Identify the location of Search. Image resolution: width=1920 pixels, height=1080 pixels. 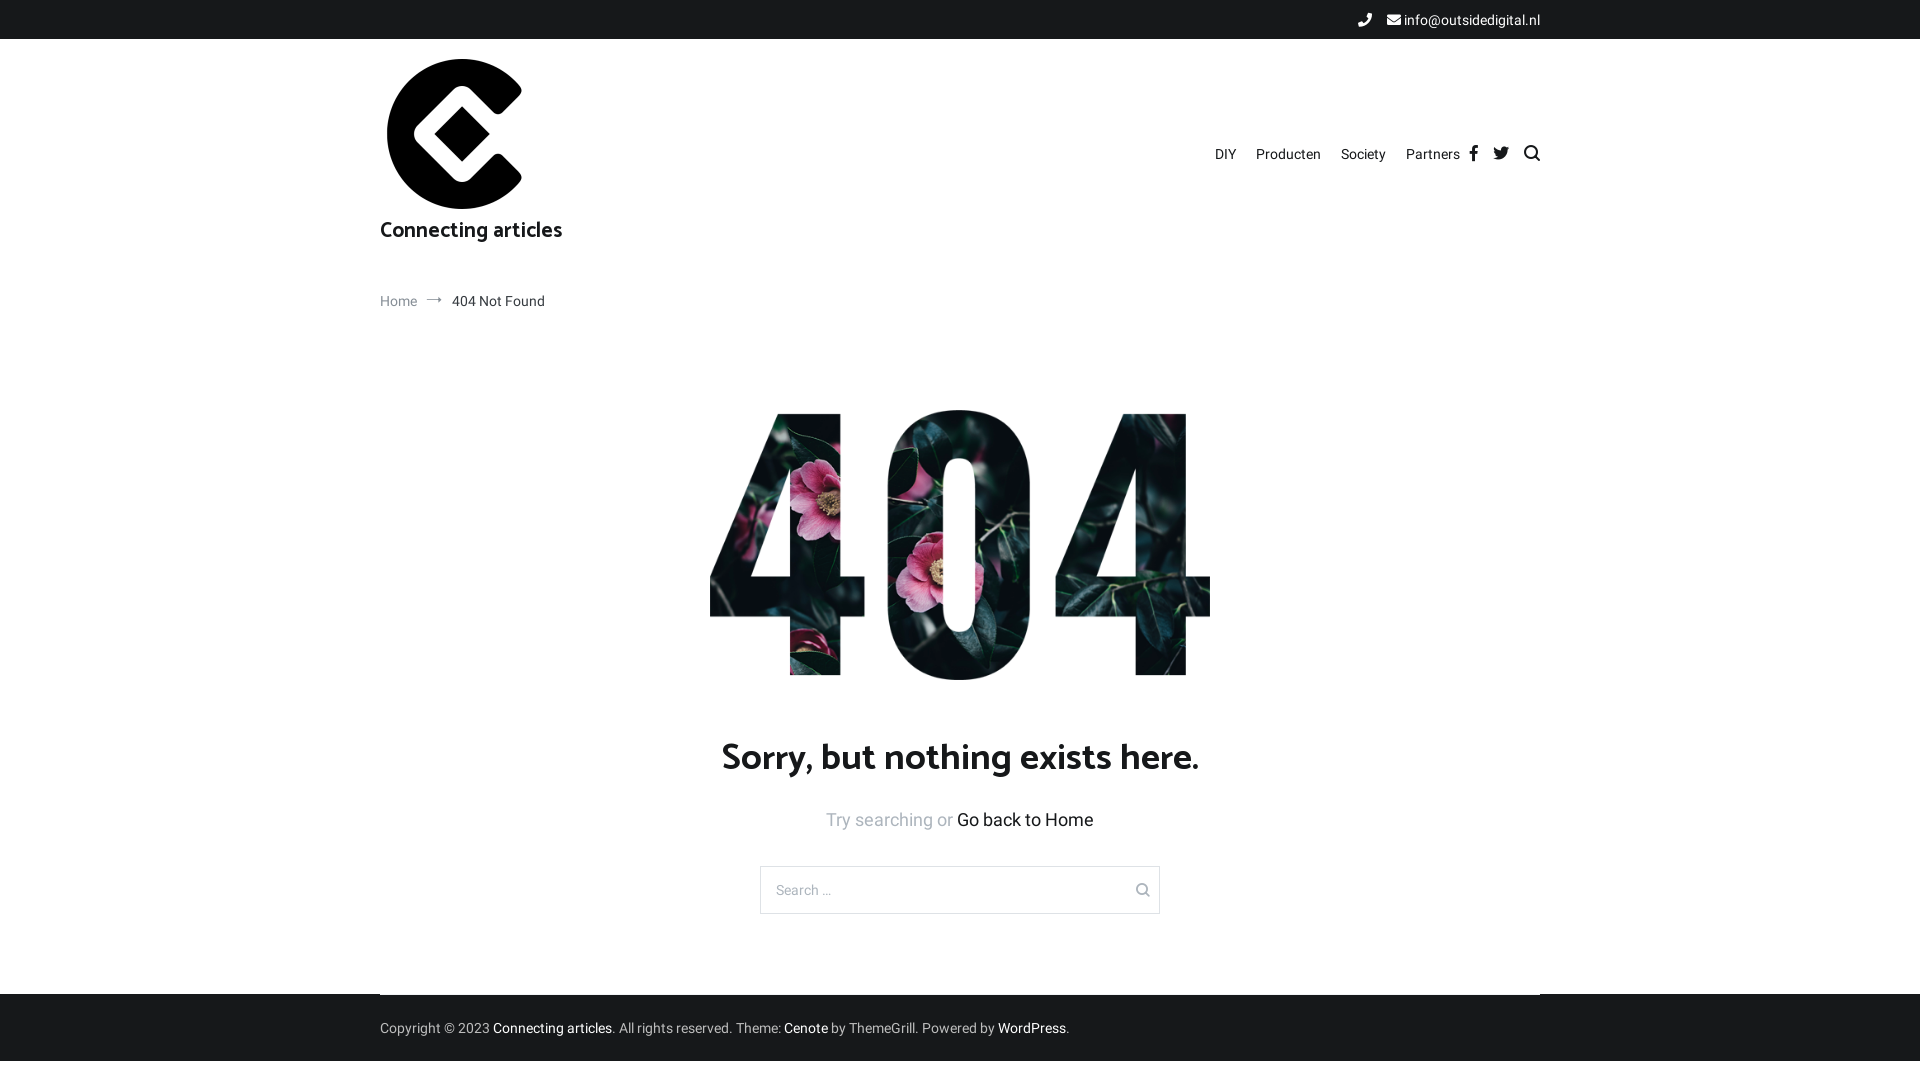
(50, 27).